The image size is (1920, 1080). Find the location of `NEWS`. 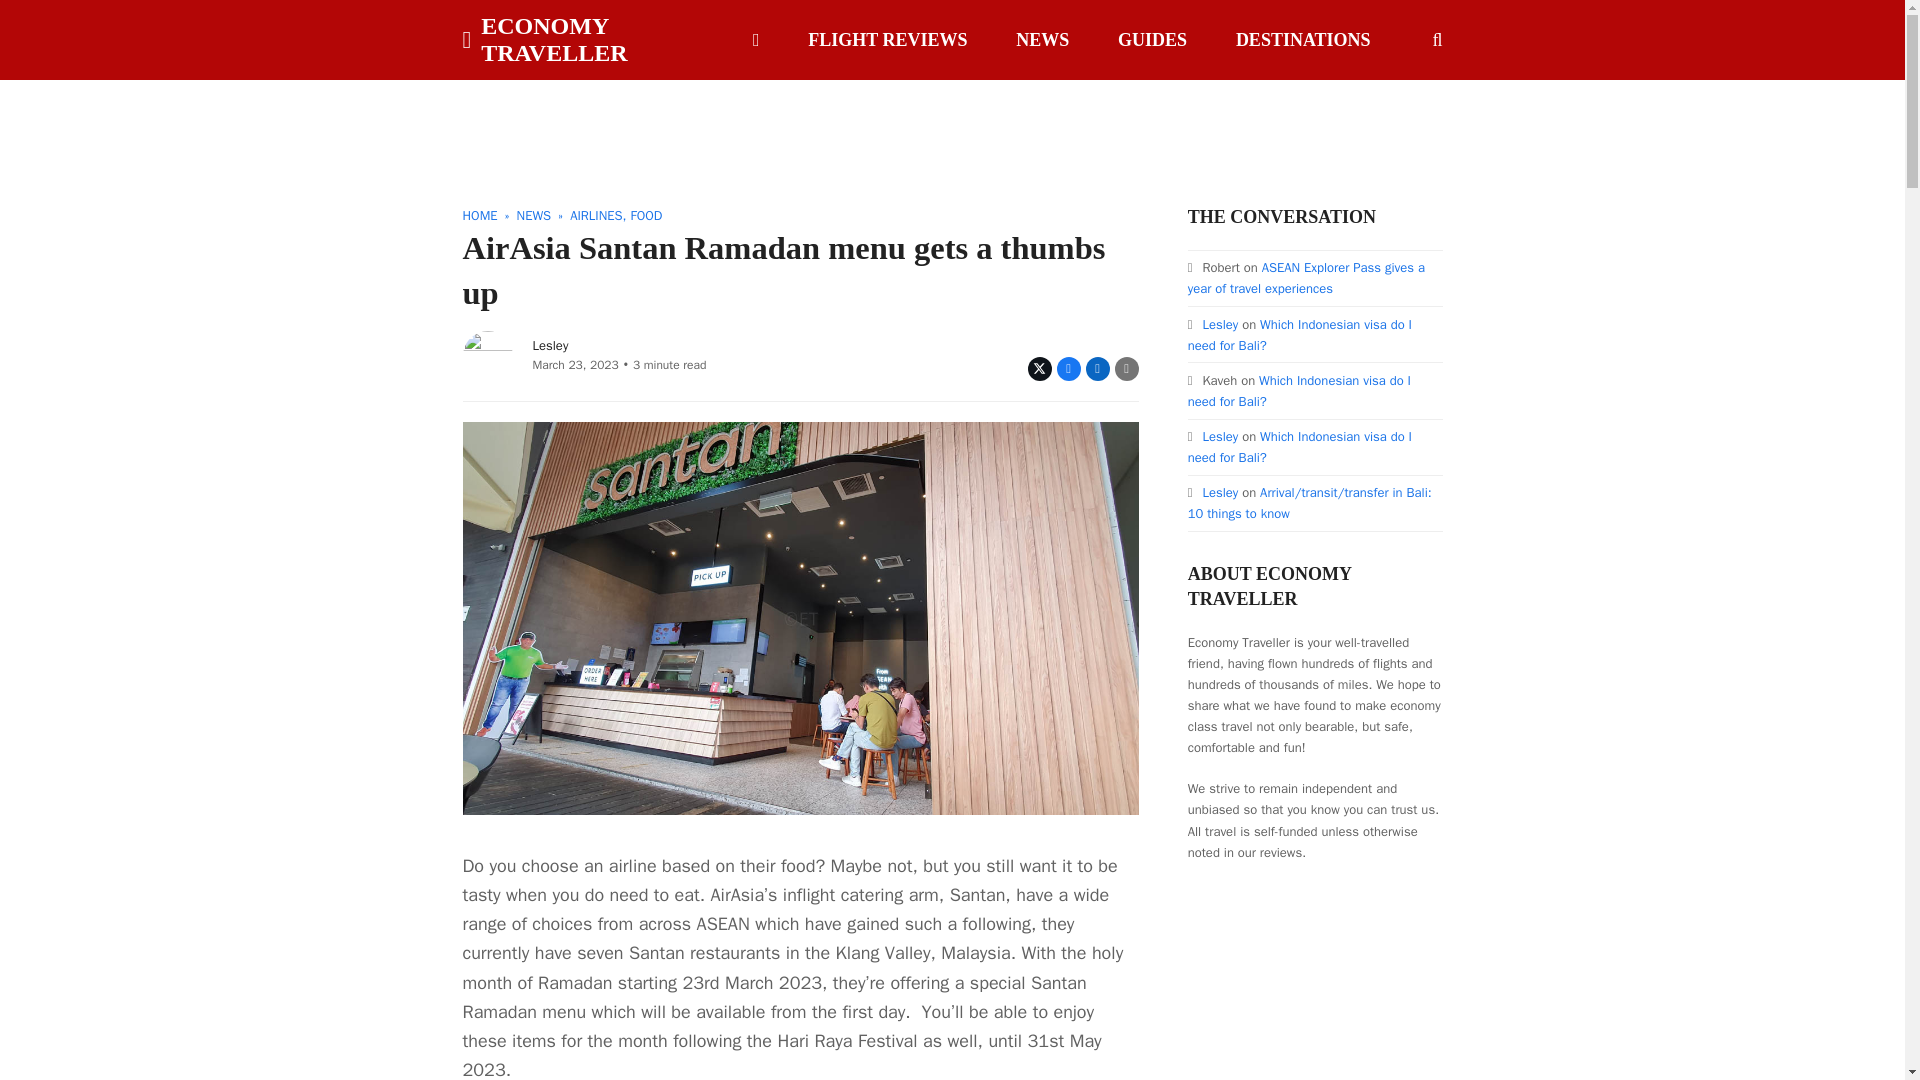

NEWS is located at coordinates (534, 215).